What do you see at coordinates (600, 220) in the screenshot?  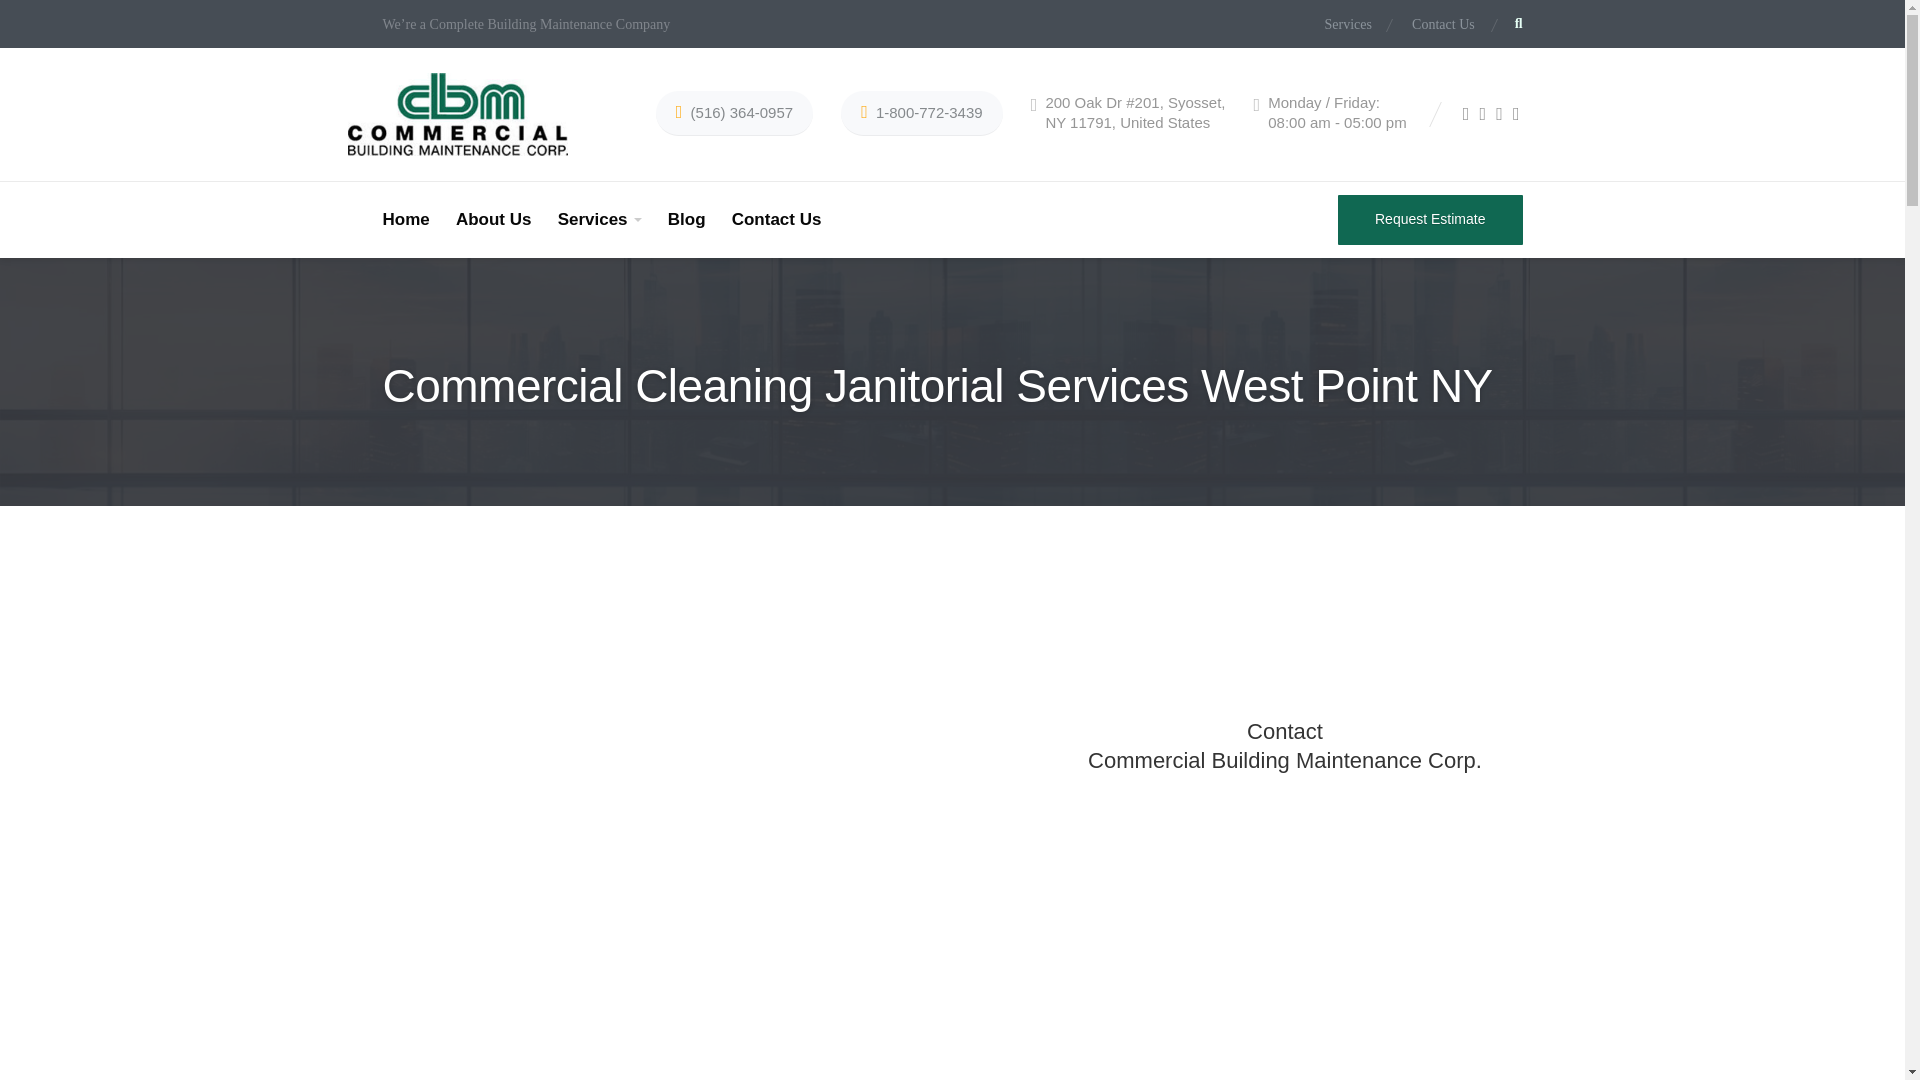 I see `Services` at bounding box center [600, 220].